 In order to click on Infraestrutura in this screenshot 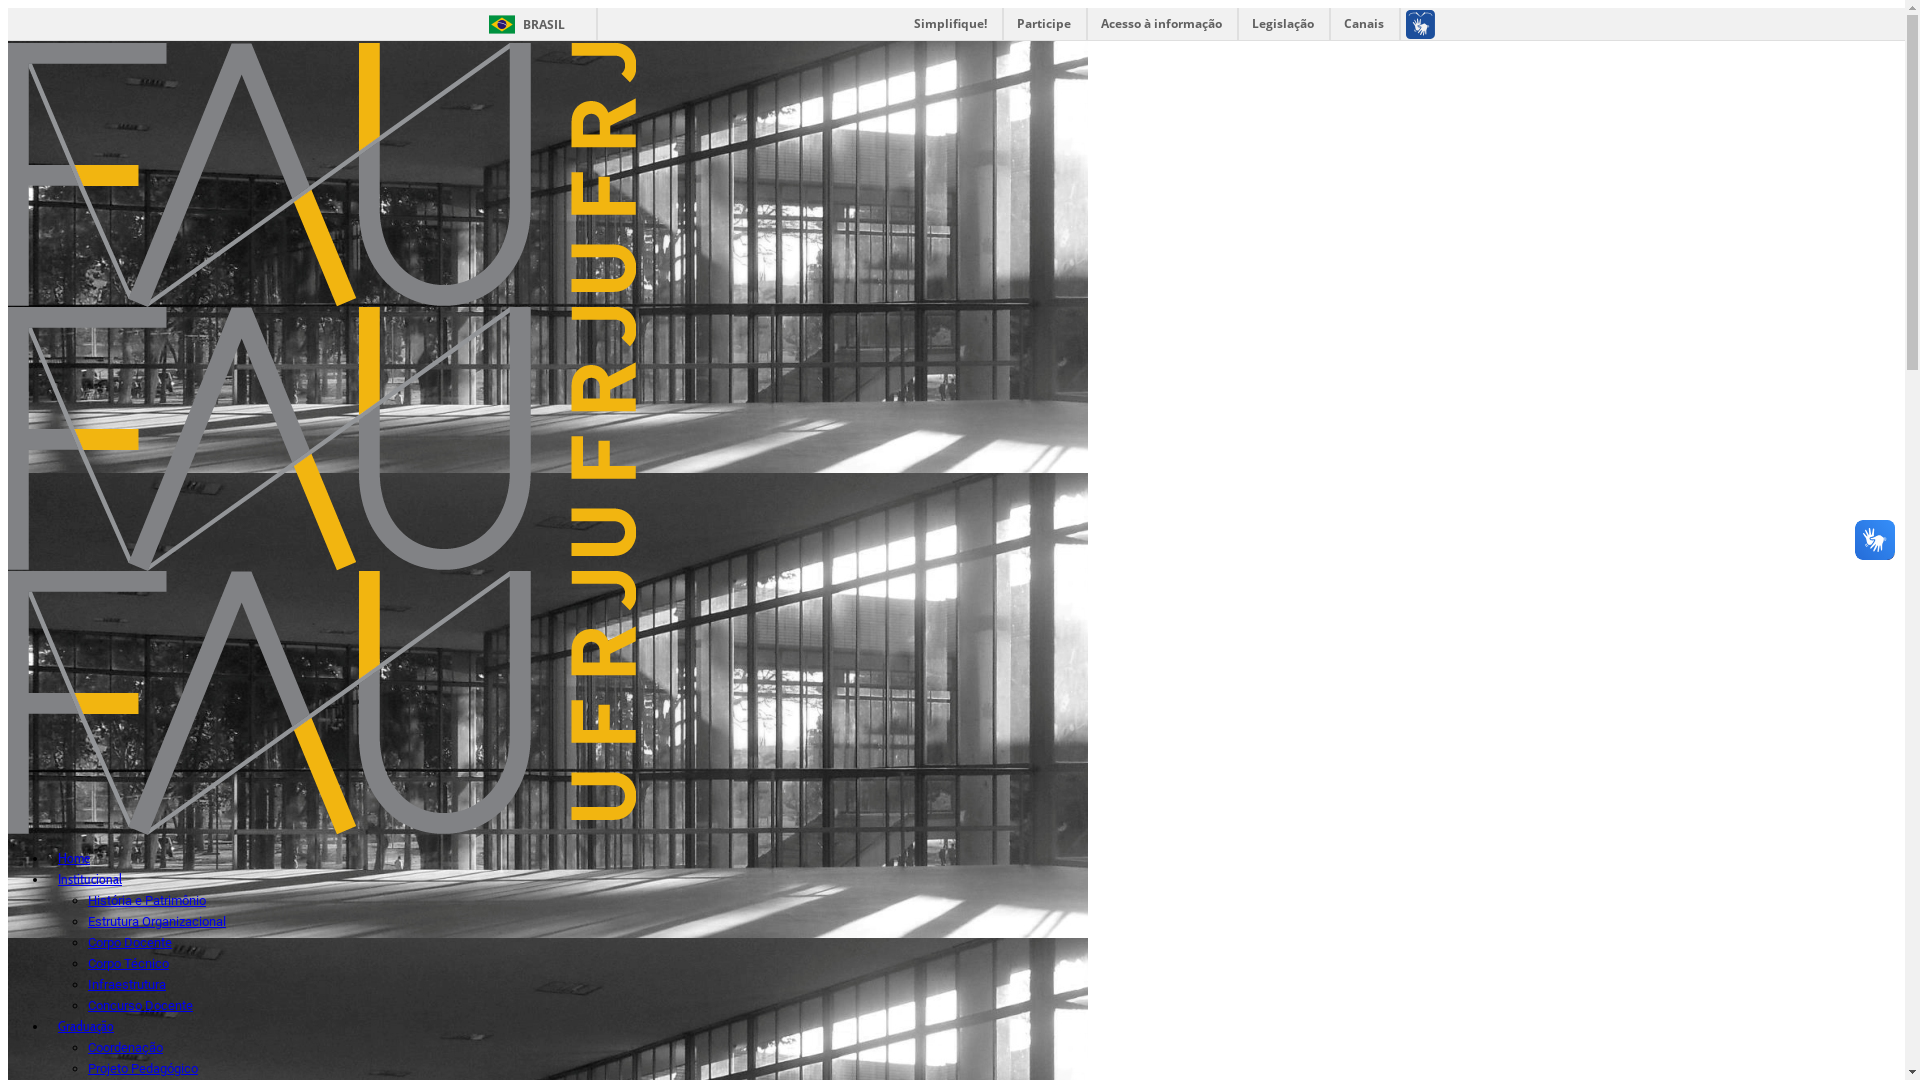, I will do `click(127, 984)`.